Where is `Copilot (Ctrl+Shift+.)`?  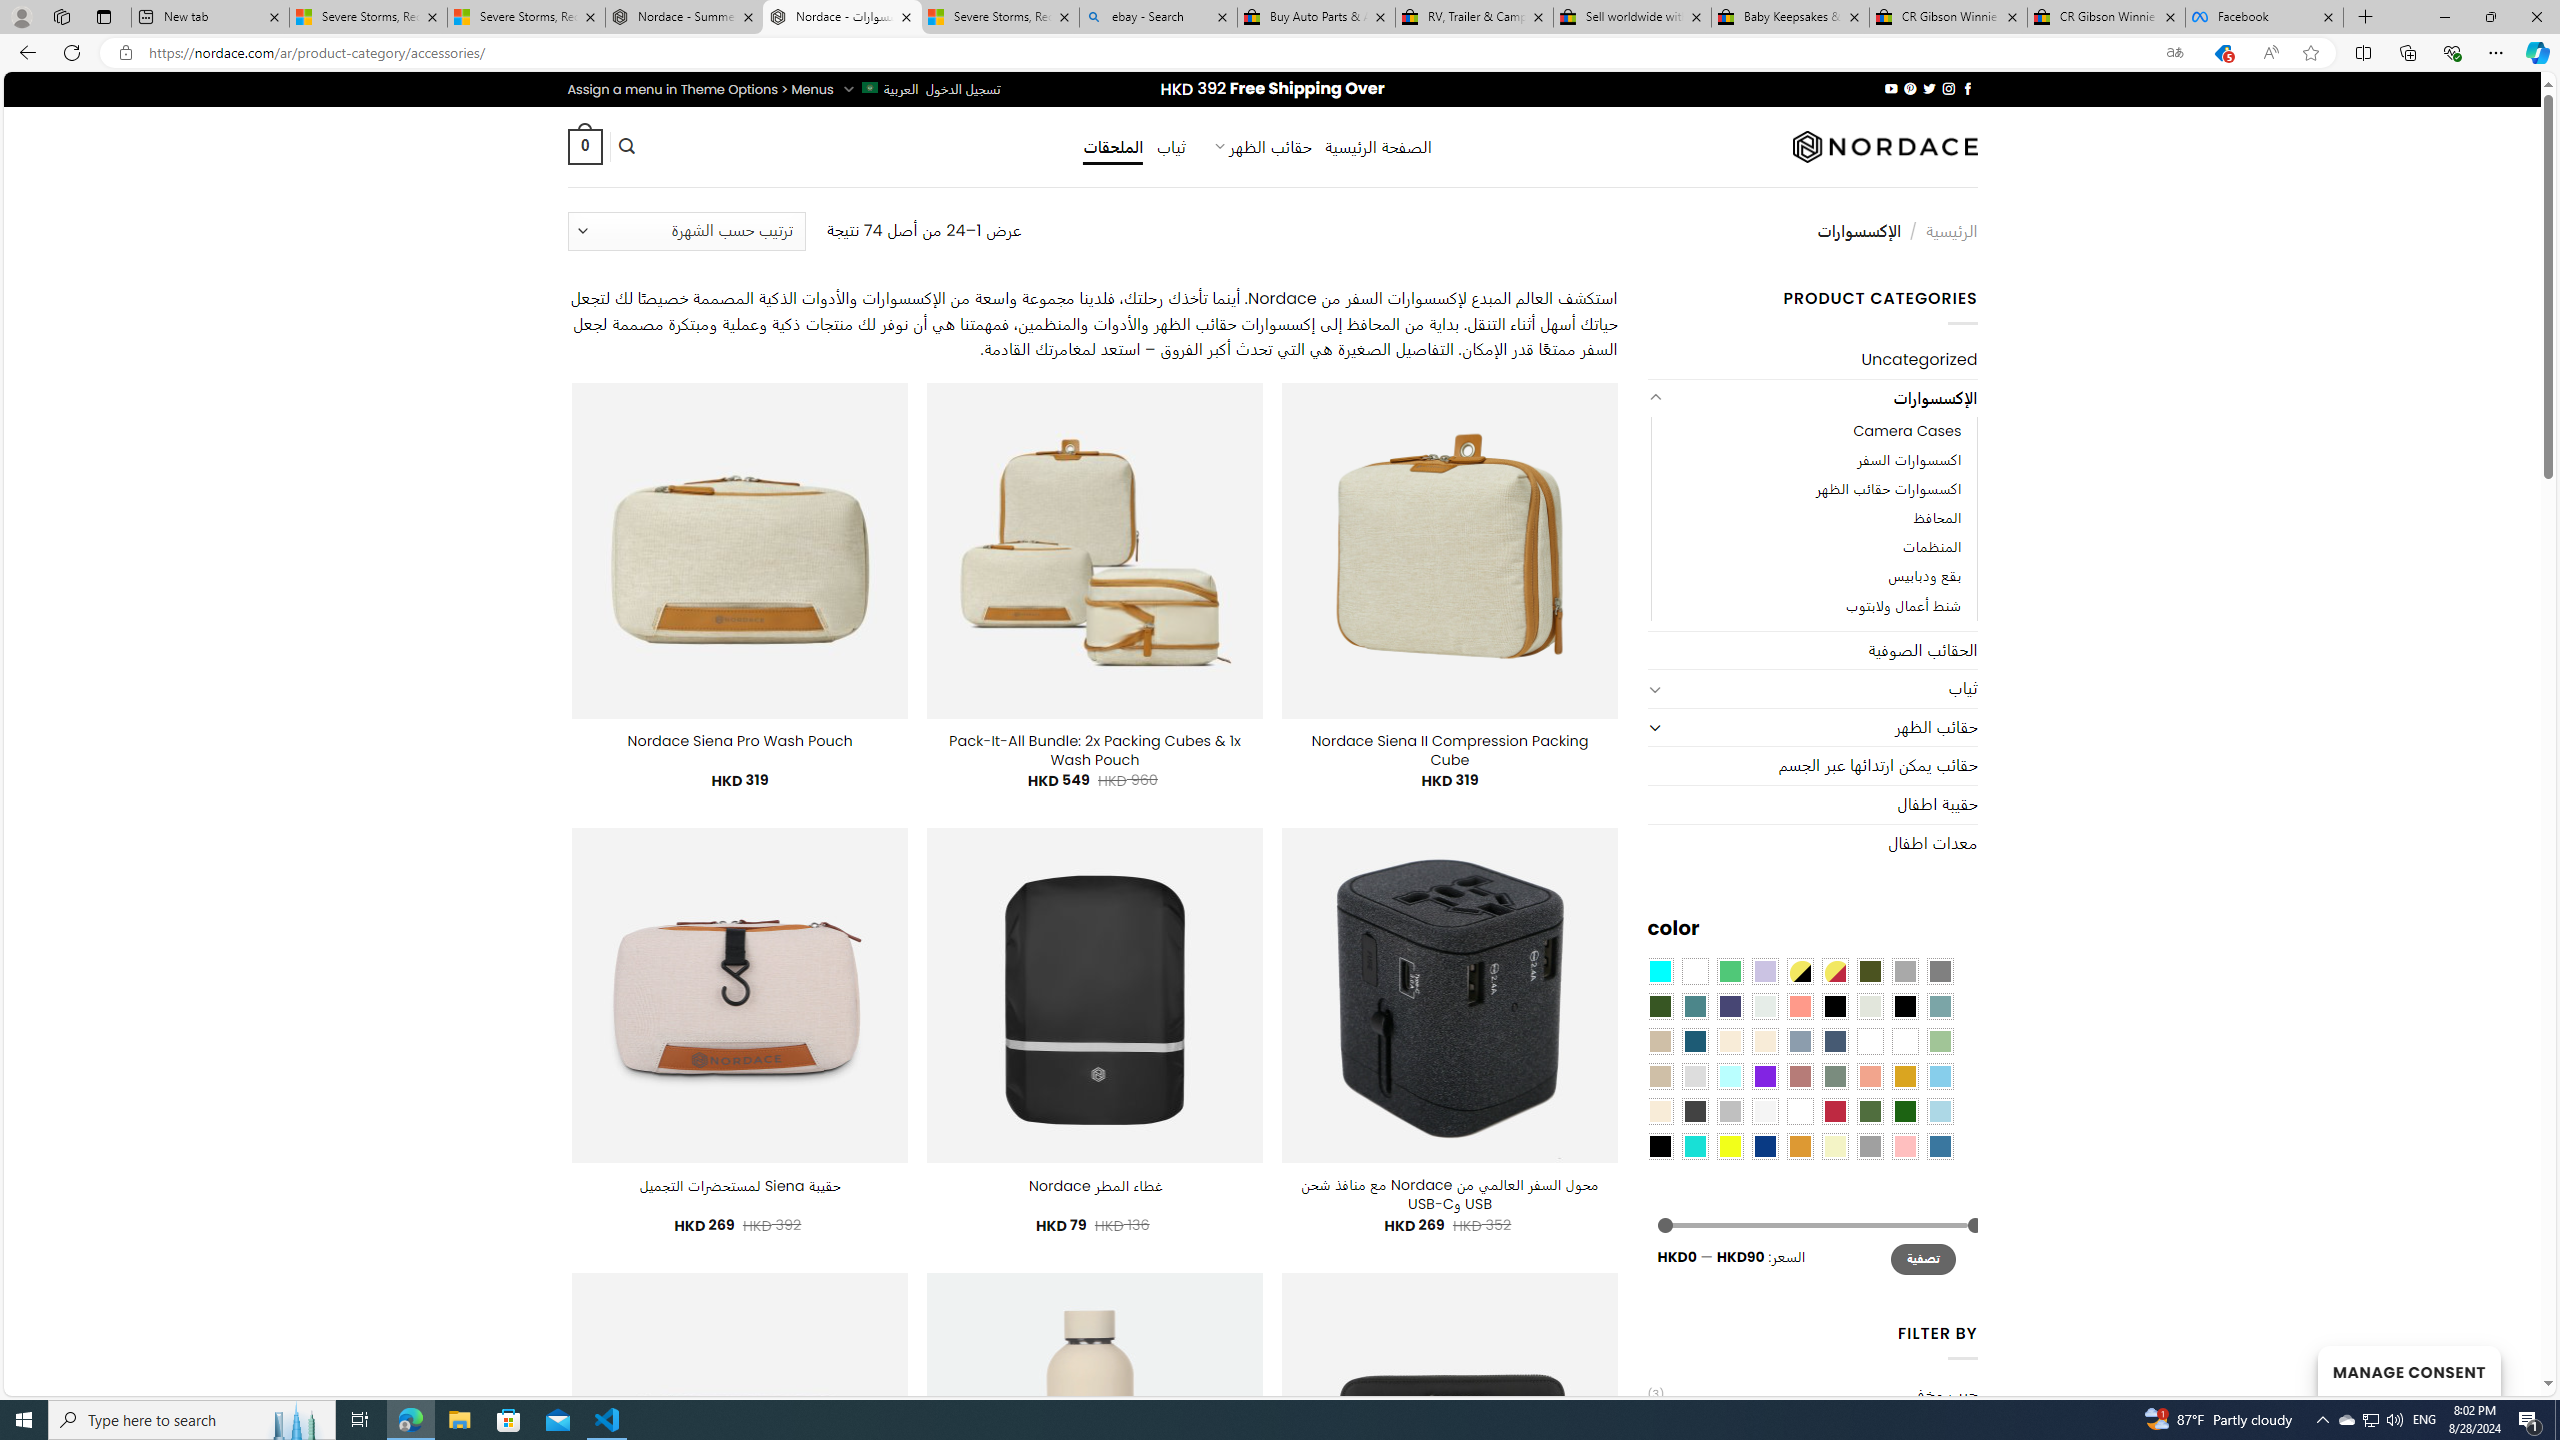
Copilot (Ctrl+Shift+.) is located at coordinates (2536, 52).